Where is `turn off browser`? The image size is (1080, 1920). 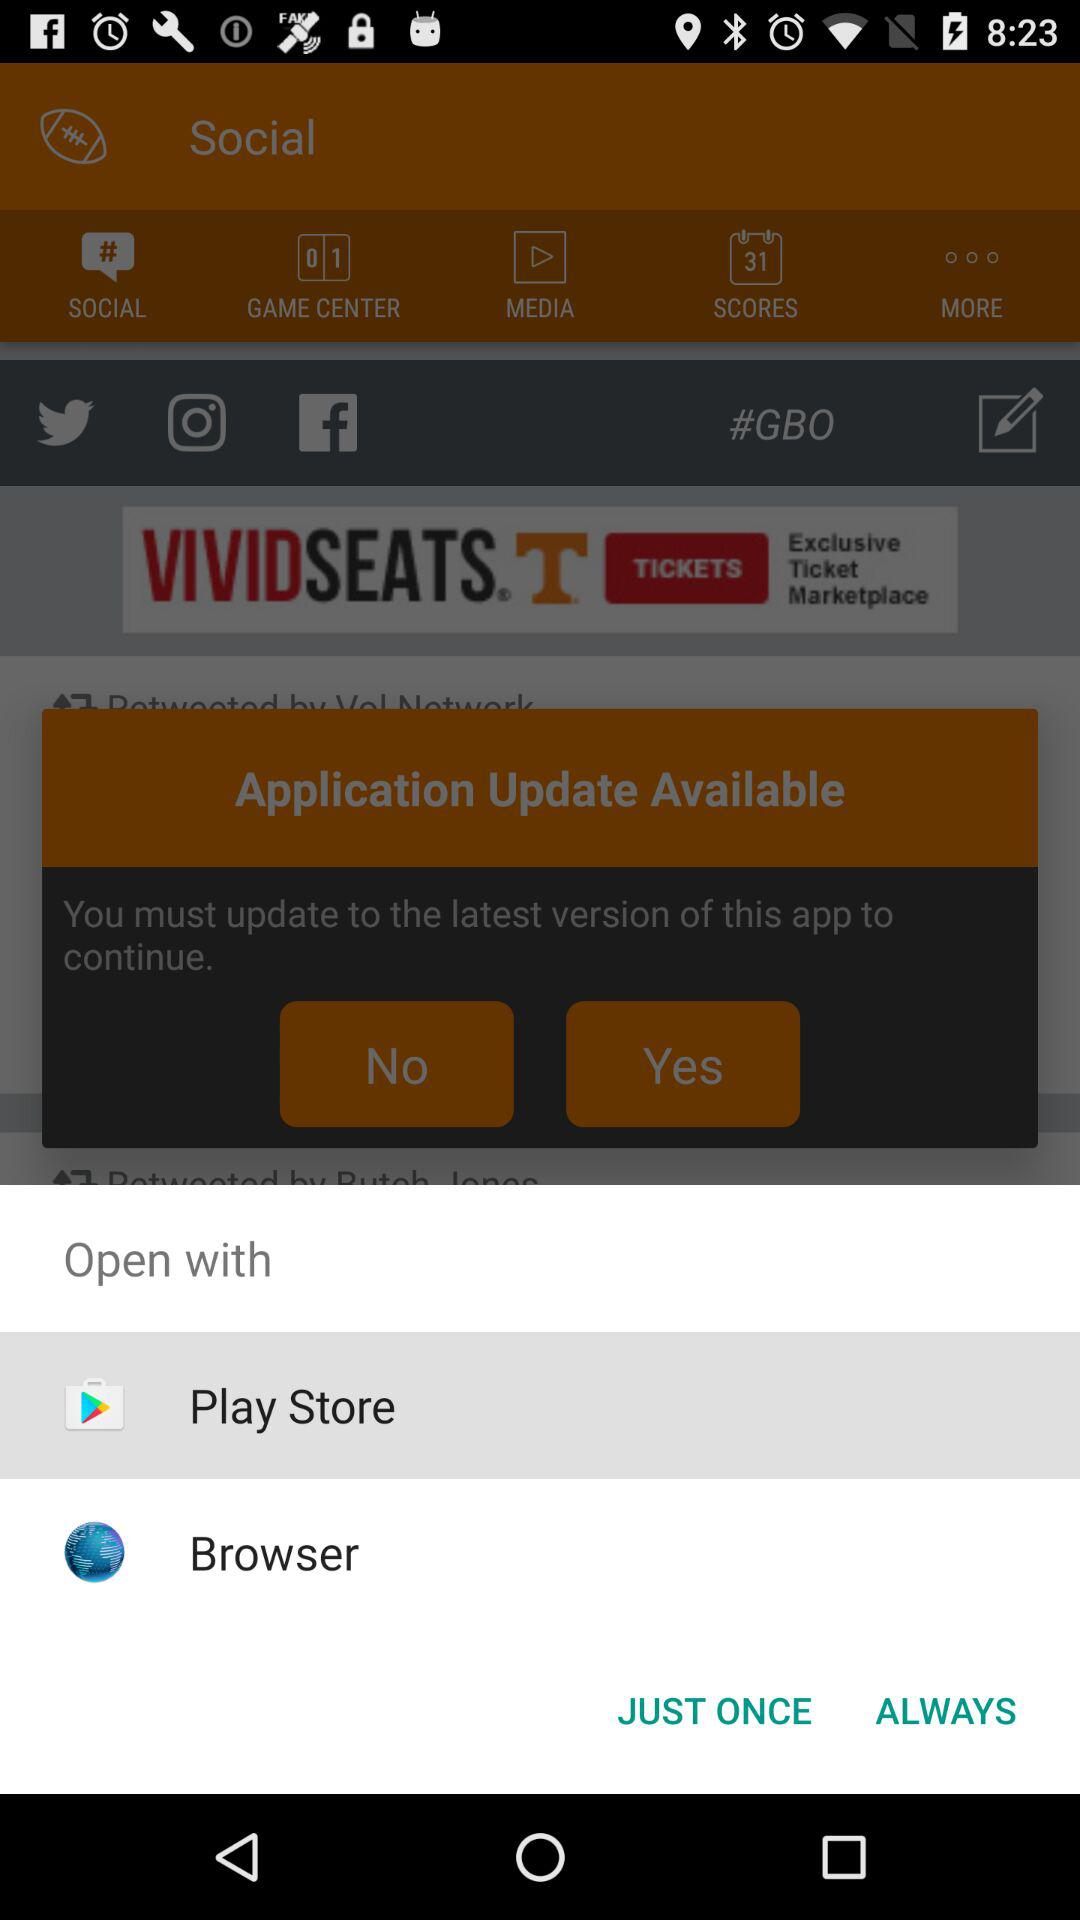 turn off browser is located at coordinates (274, 1552).